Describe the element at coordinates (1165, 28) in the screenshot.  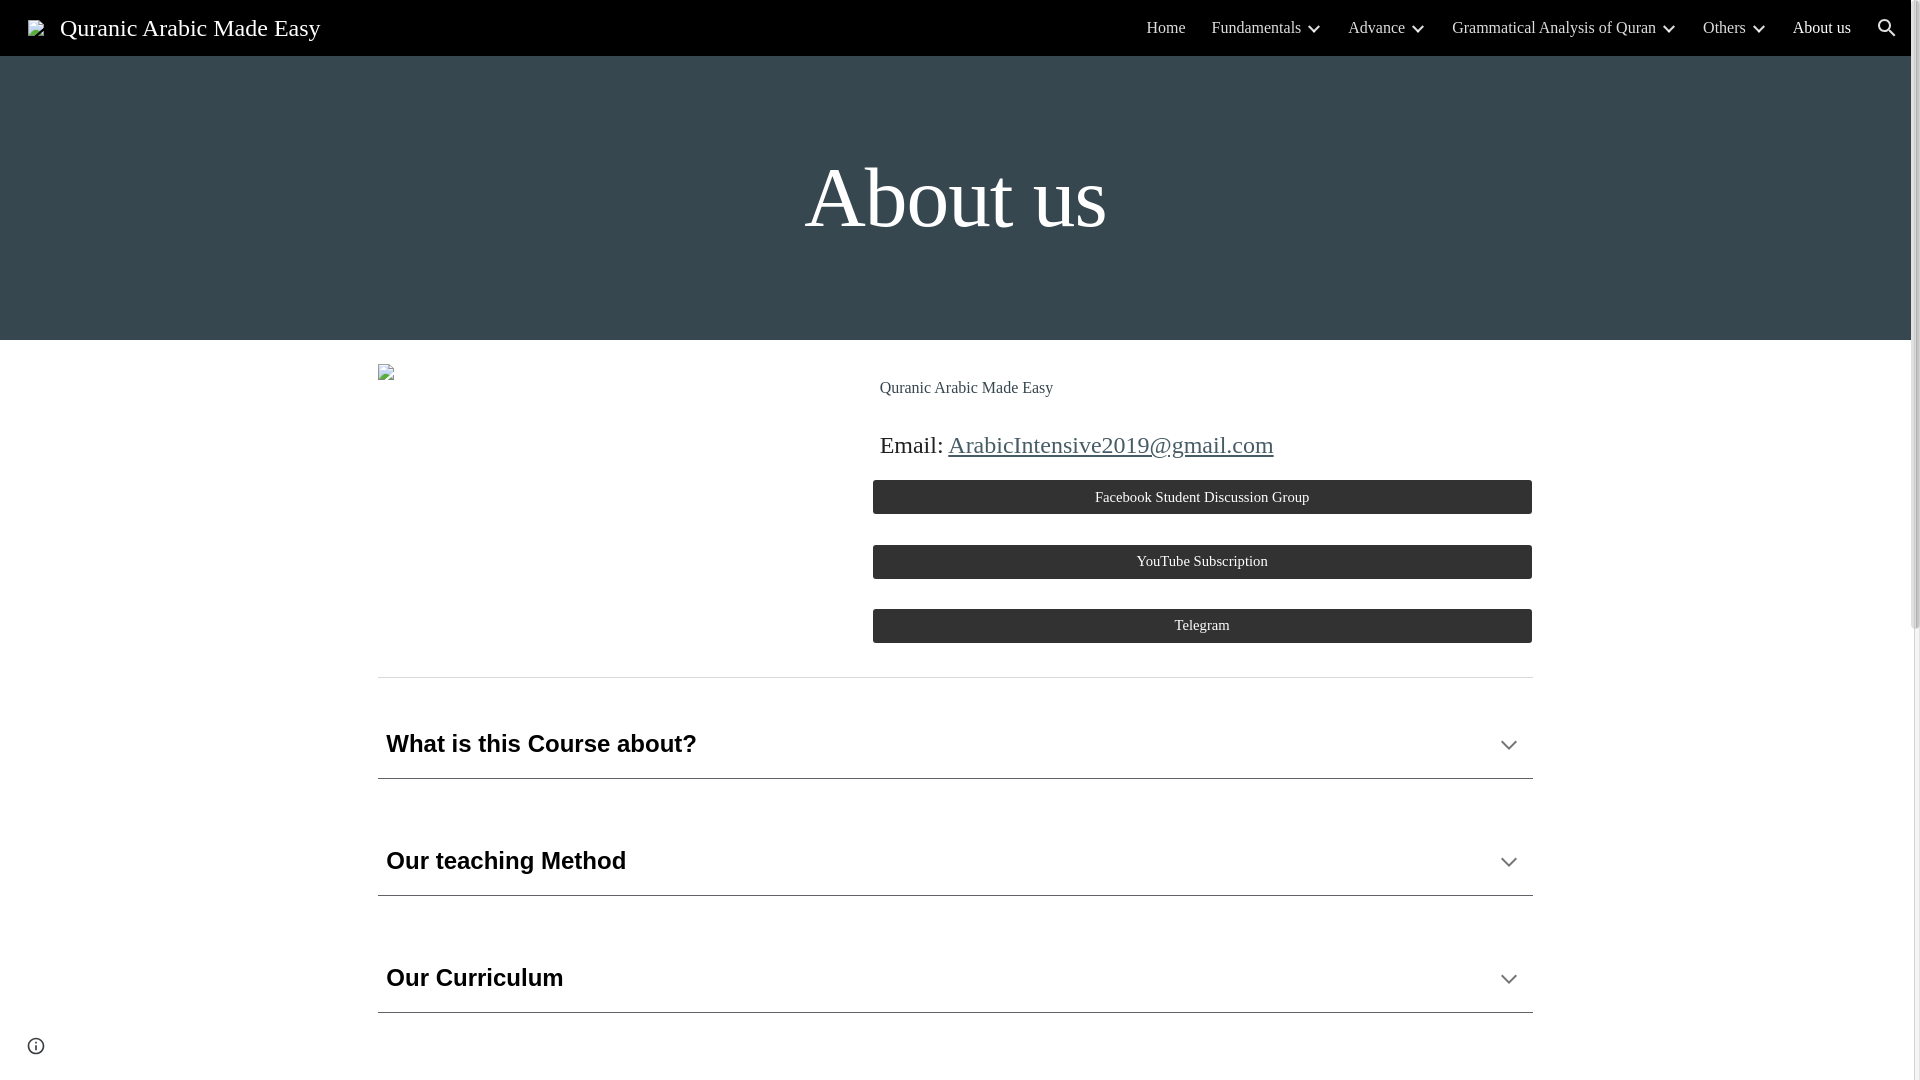
I see `Home` at that location.